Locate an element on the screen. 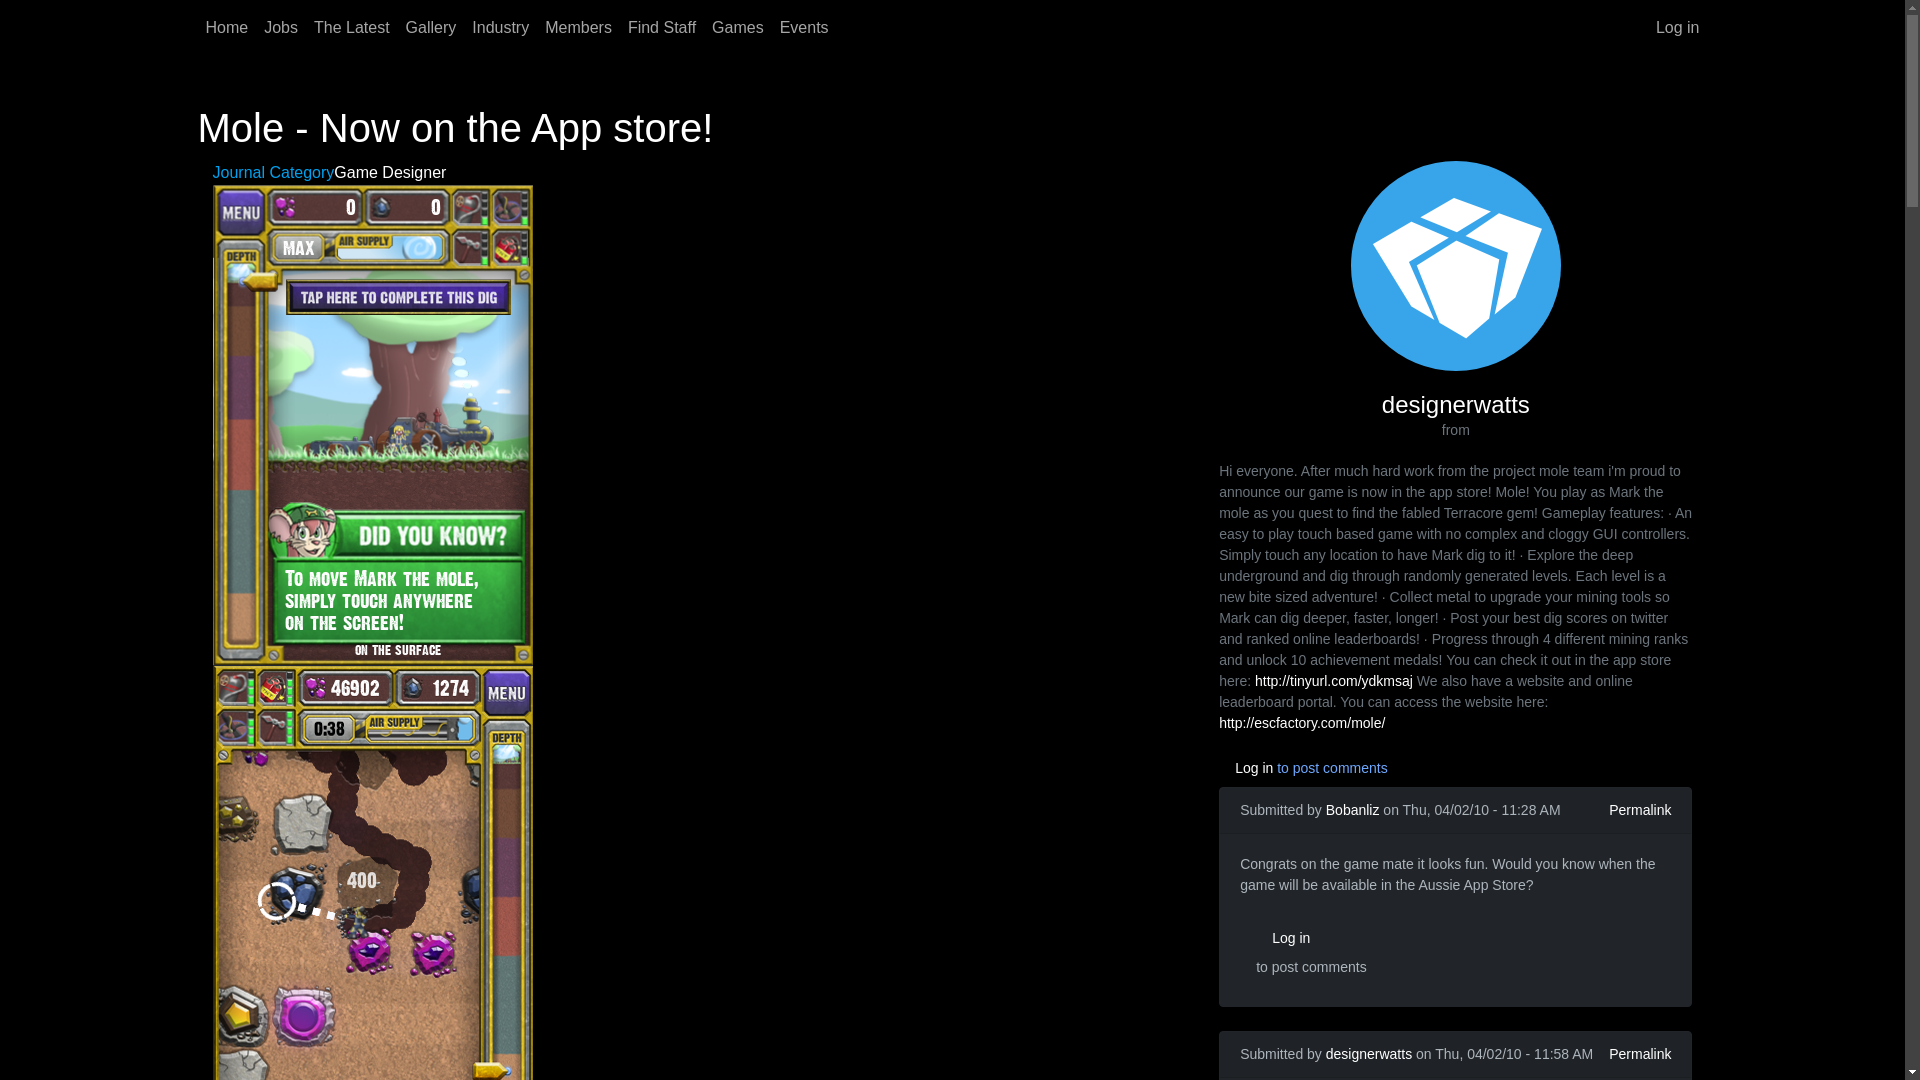 The width and height of the screenshot is (1920, 1080). Log in is located at coordinates (1678, 27).